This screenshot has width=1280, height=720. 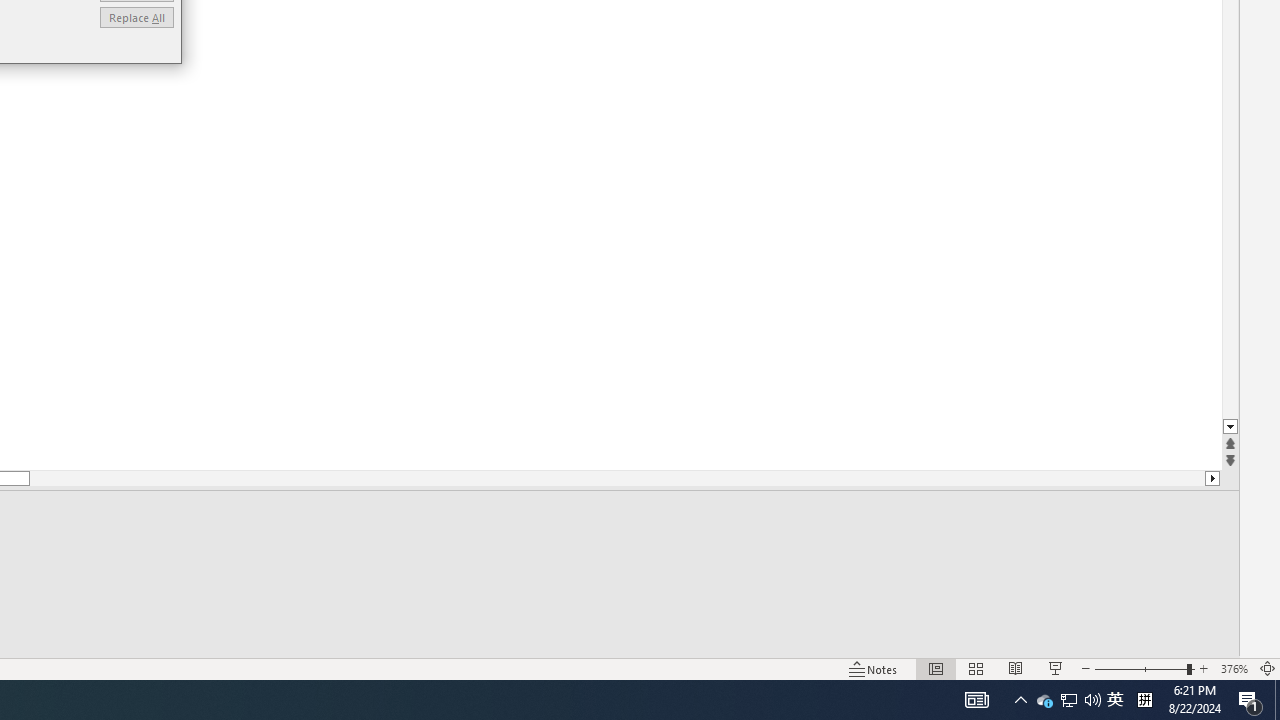 I want to click on User Promoted Notification Area, so click(x=874, y=668).